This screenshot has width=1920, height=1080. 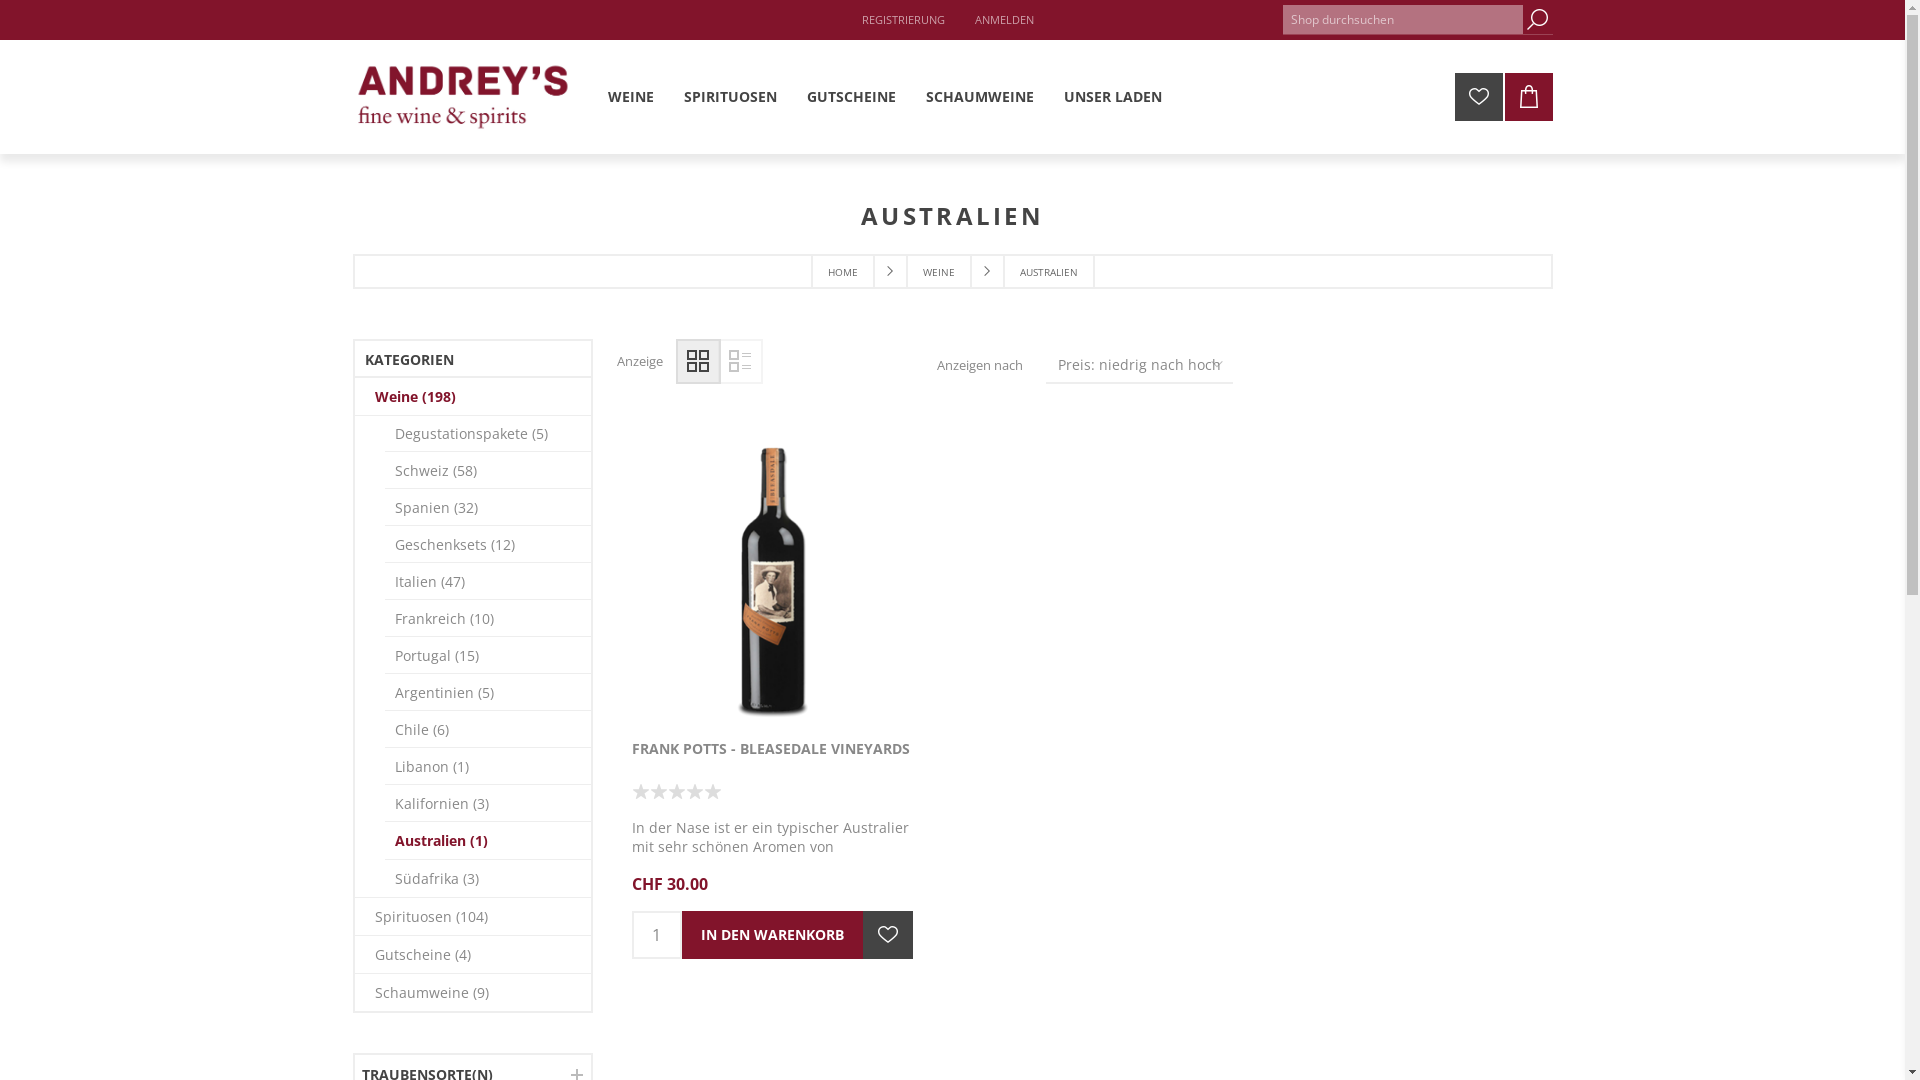 I want to click on WEINE, so click(x=630, y=96).